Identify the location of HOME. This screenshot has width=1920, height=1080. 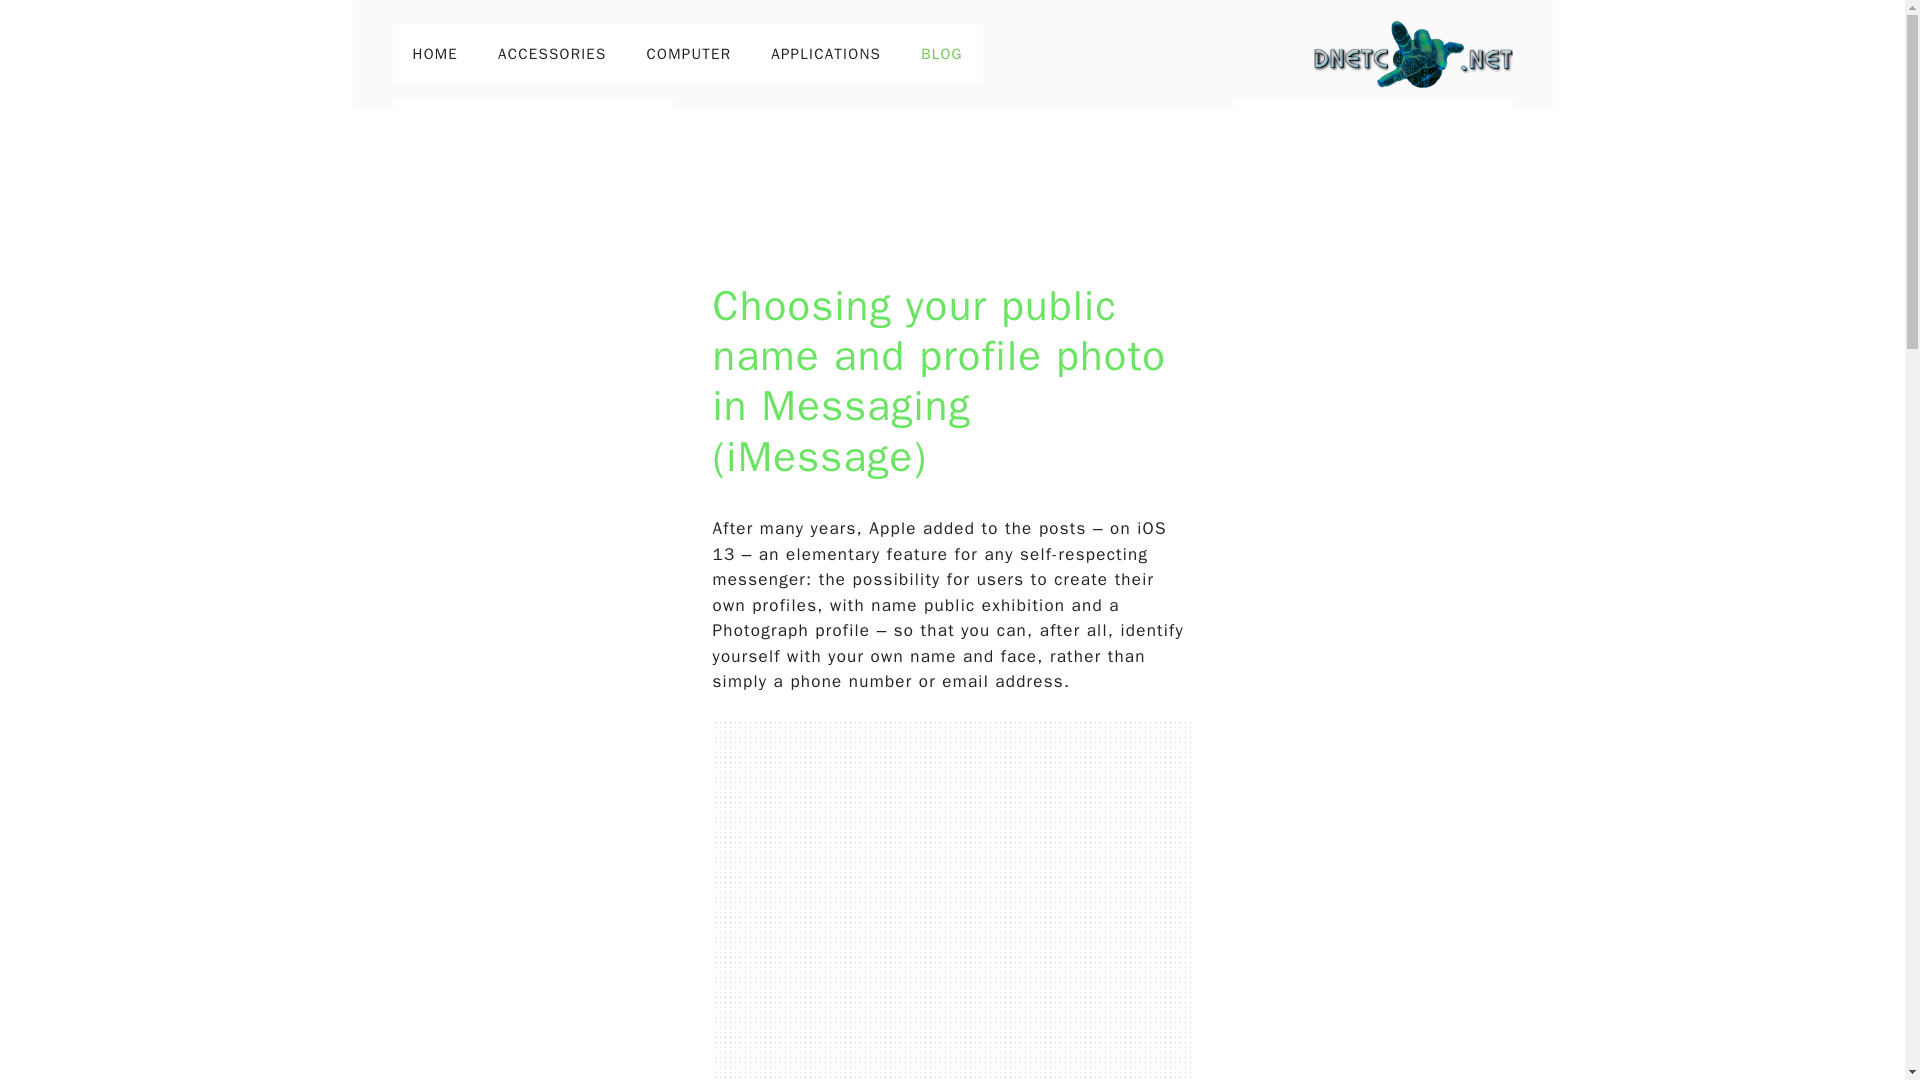
(434, 54).